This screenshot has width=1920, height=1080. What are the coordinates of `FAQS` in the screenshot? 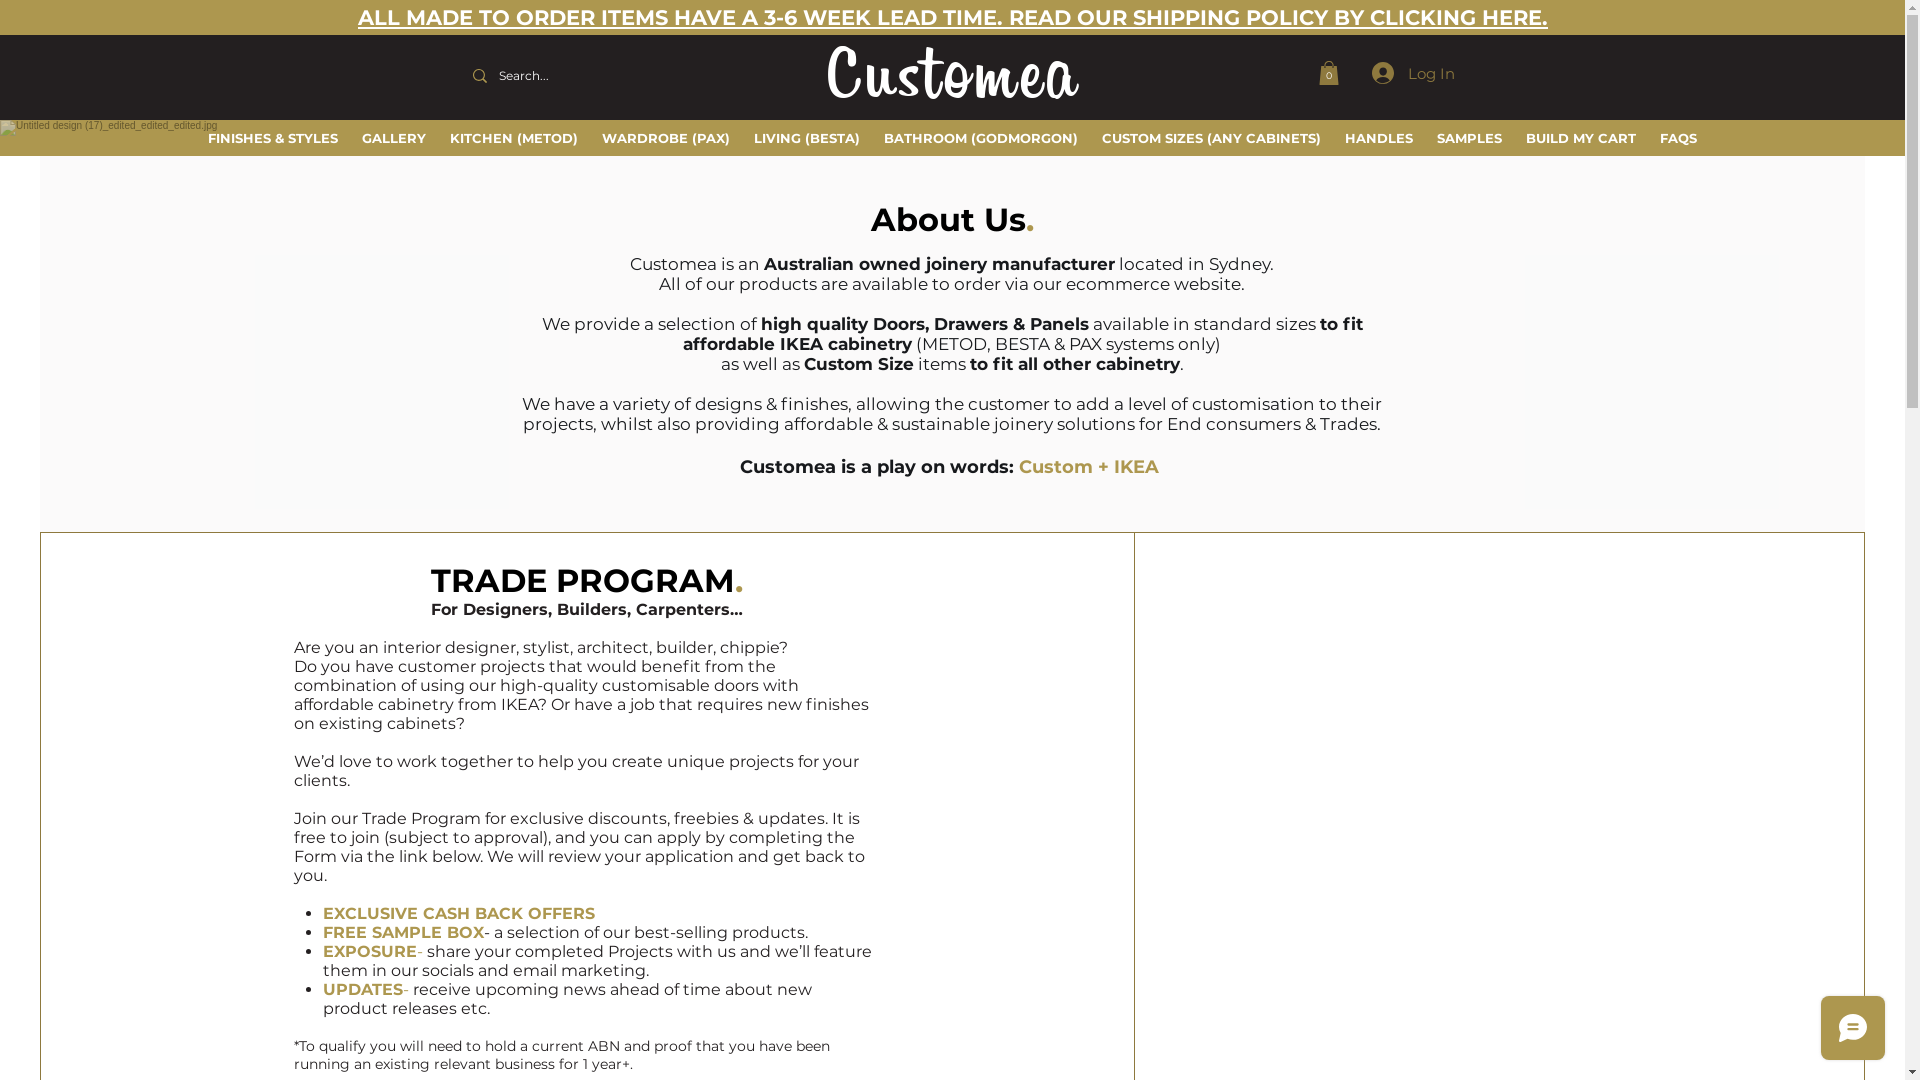 It's located at (1678, 138).